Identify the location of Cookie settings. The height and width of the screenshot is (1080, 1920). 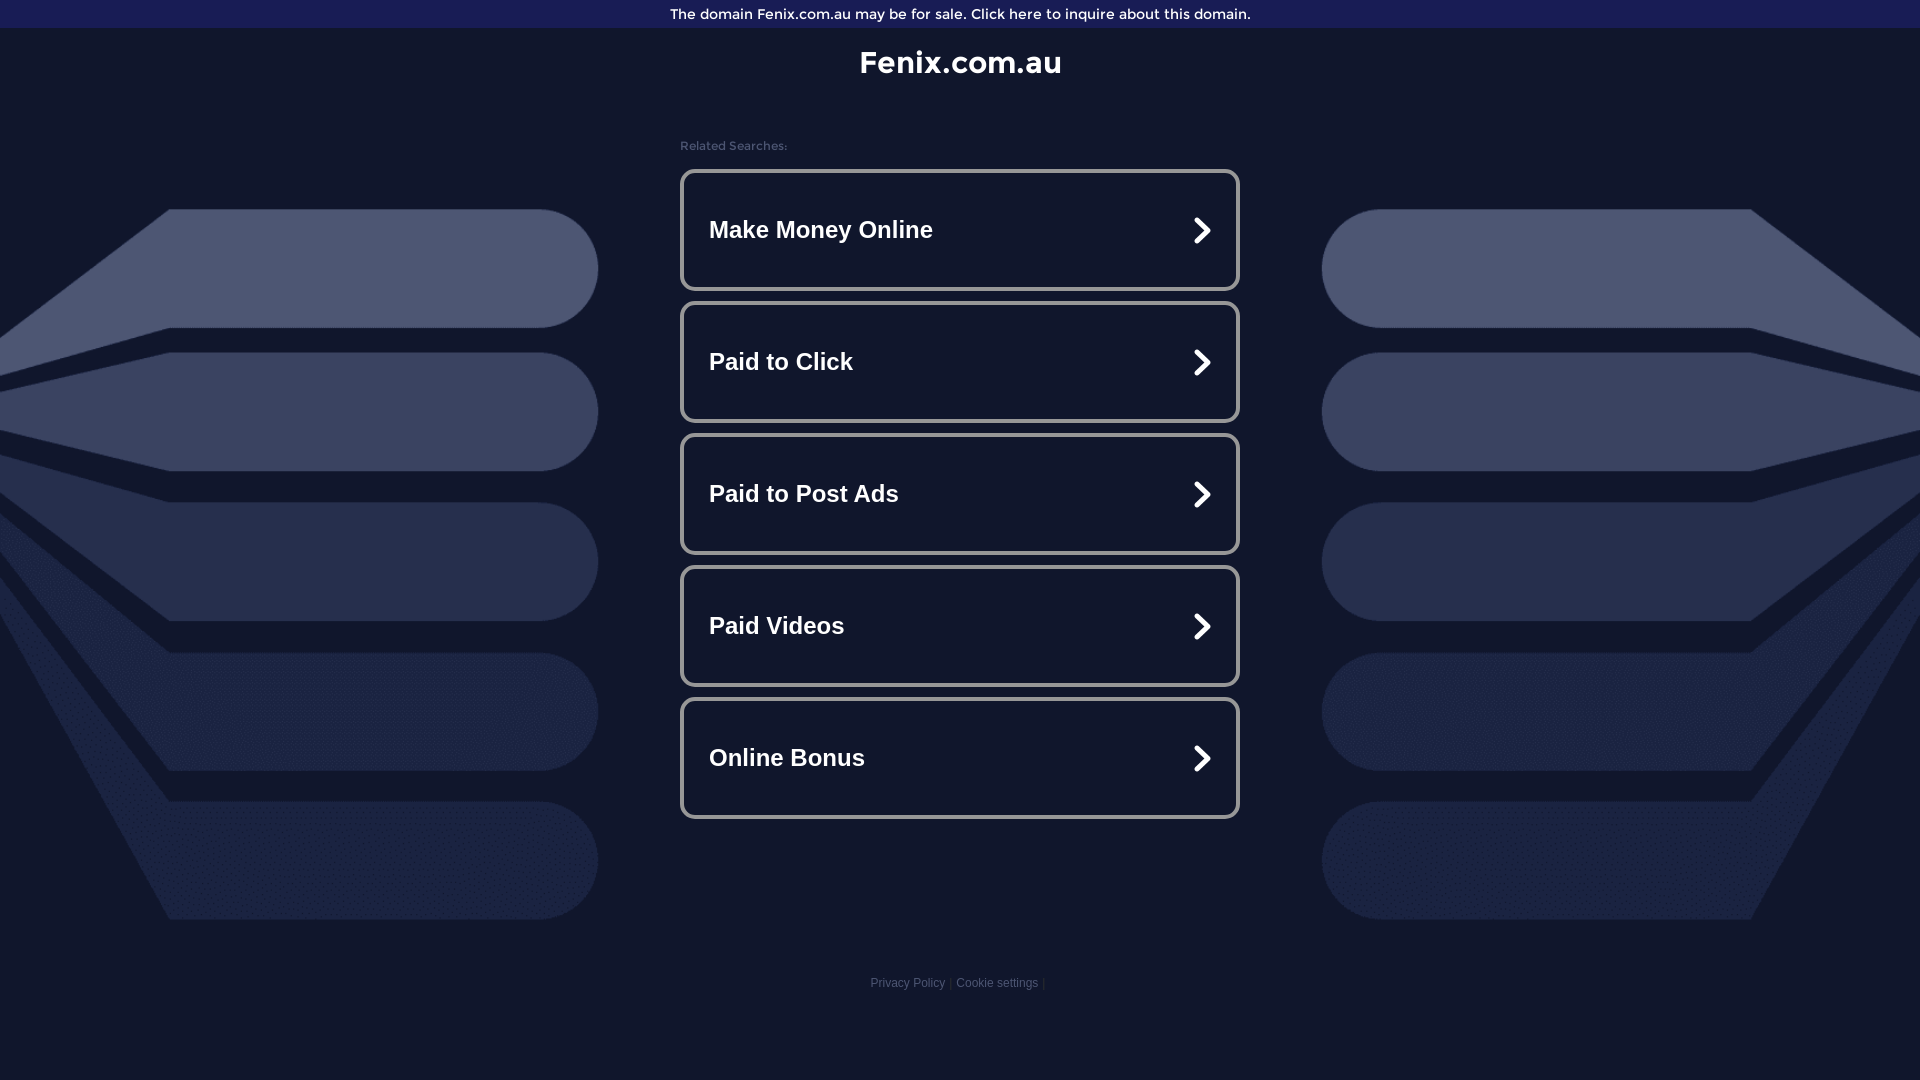
(997, 983).